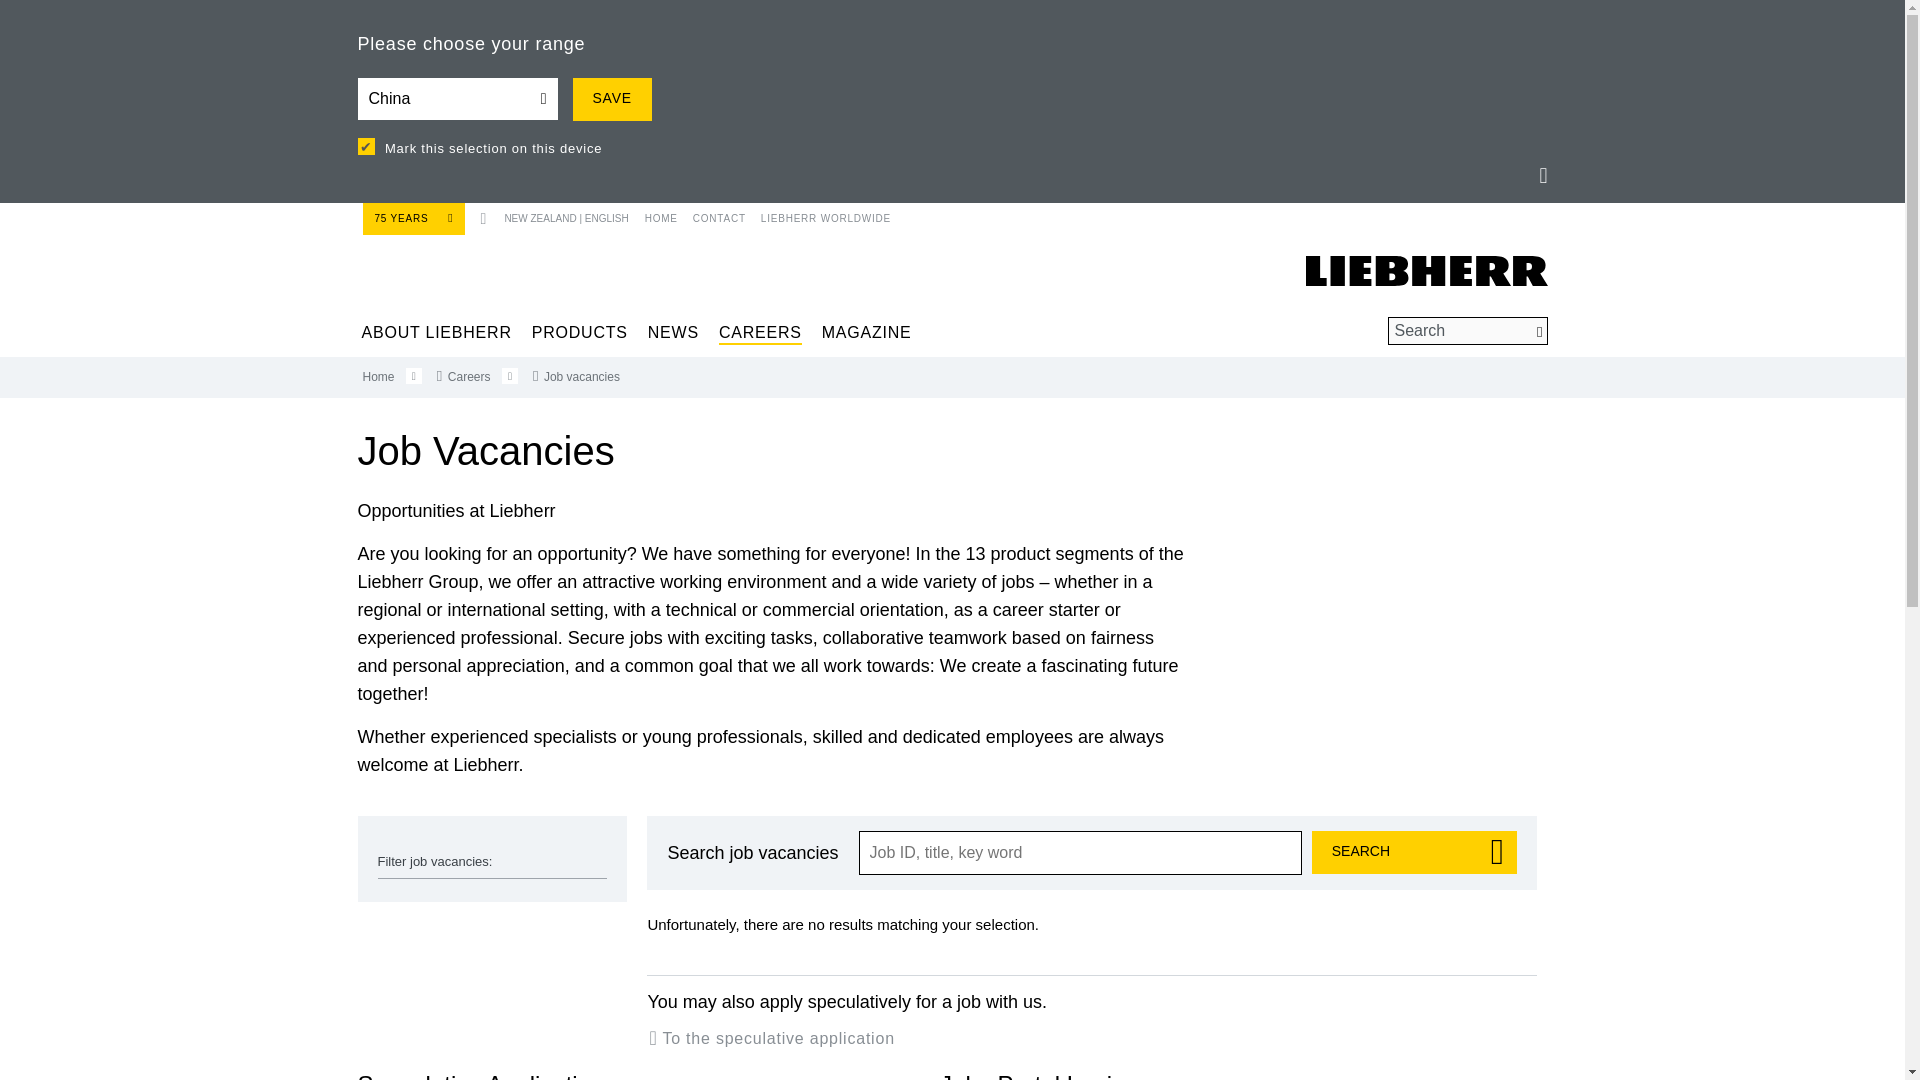 This screenshot has width=1920, height=1080. I want to click on About Liebherr, so click(437, 332).